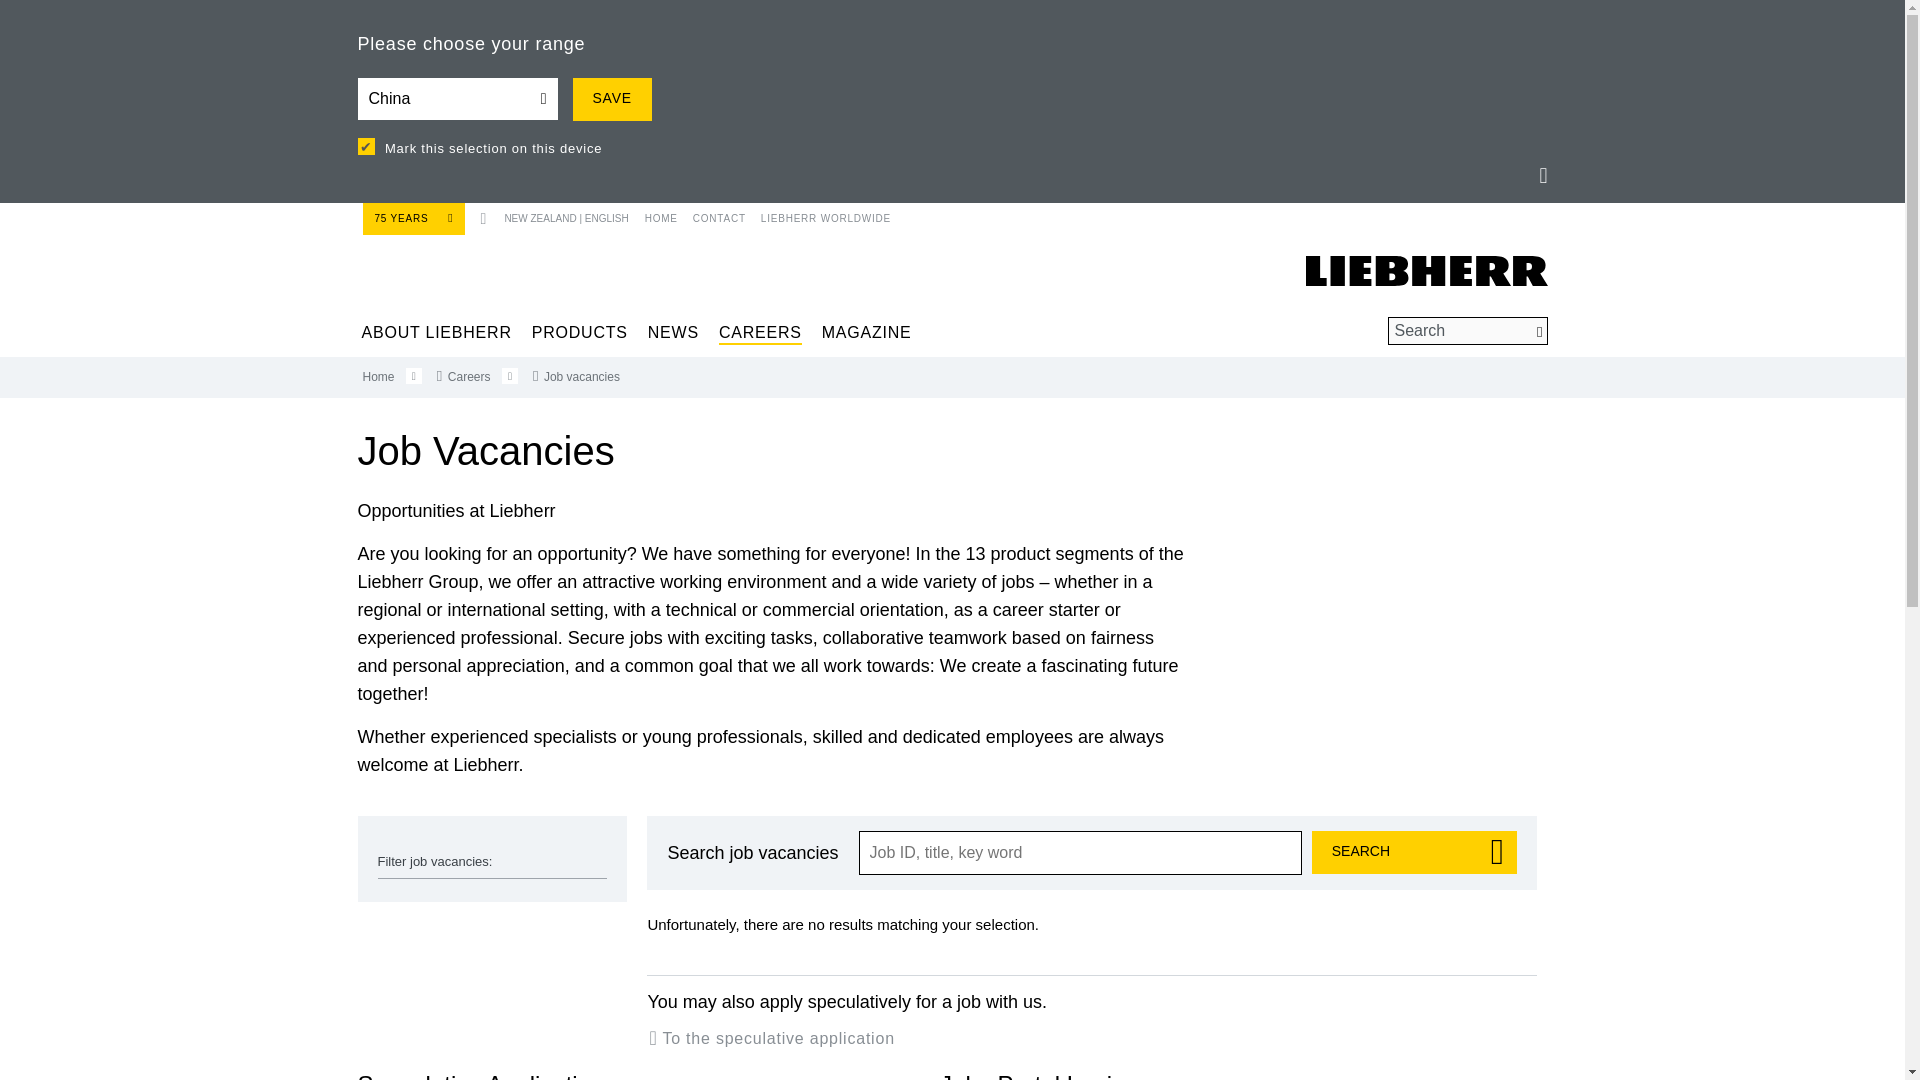 This screenshot has width=1920, height=1080. I want to click on About Liebherr, so click(437, 332).